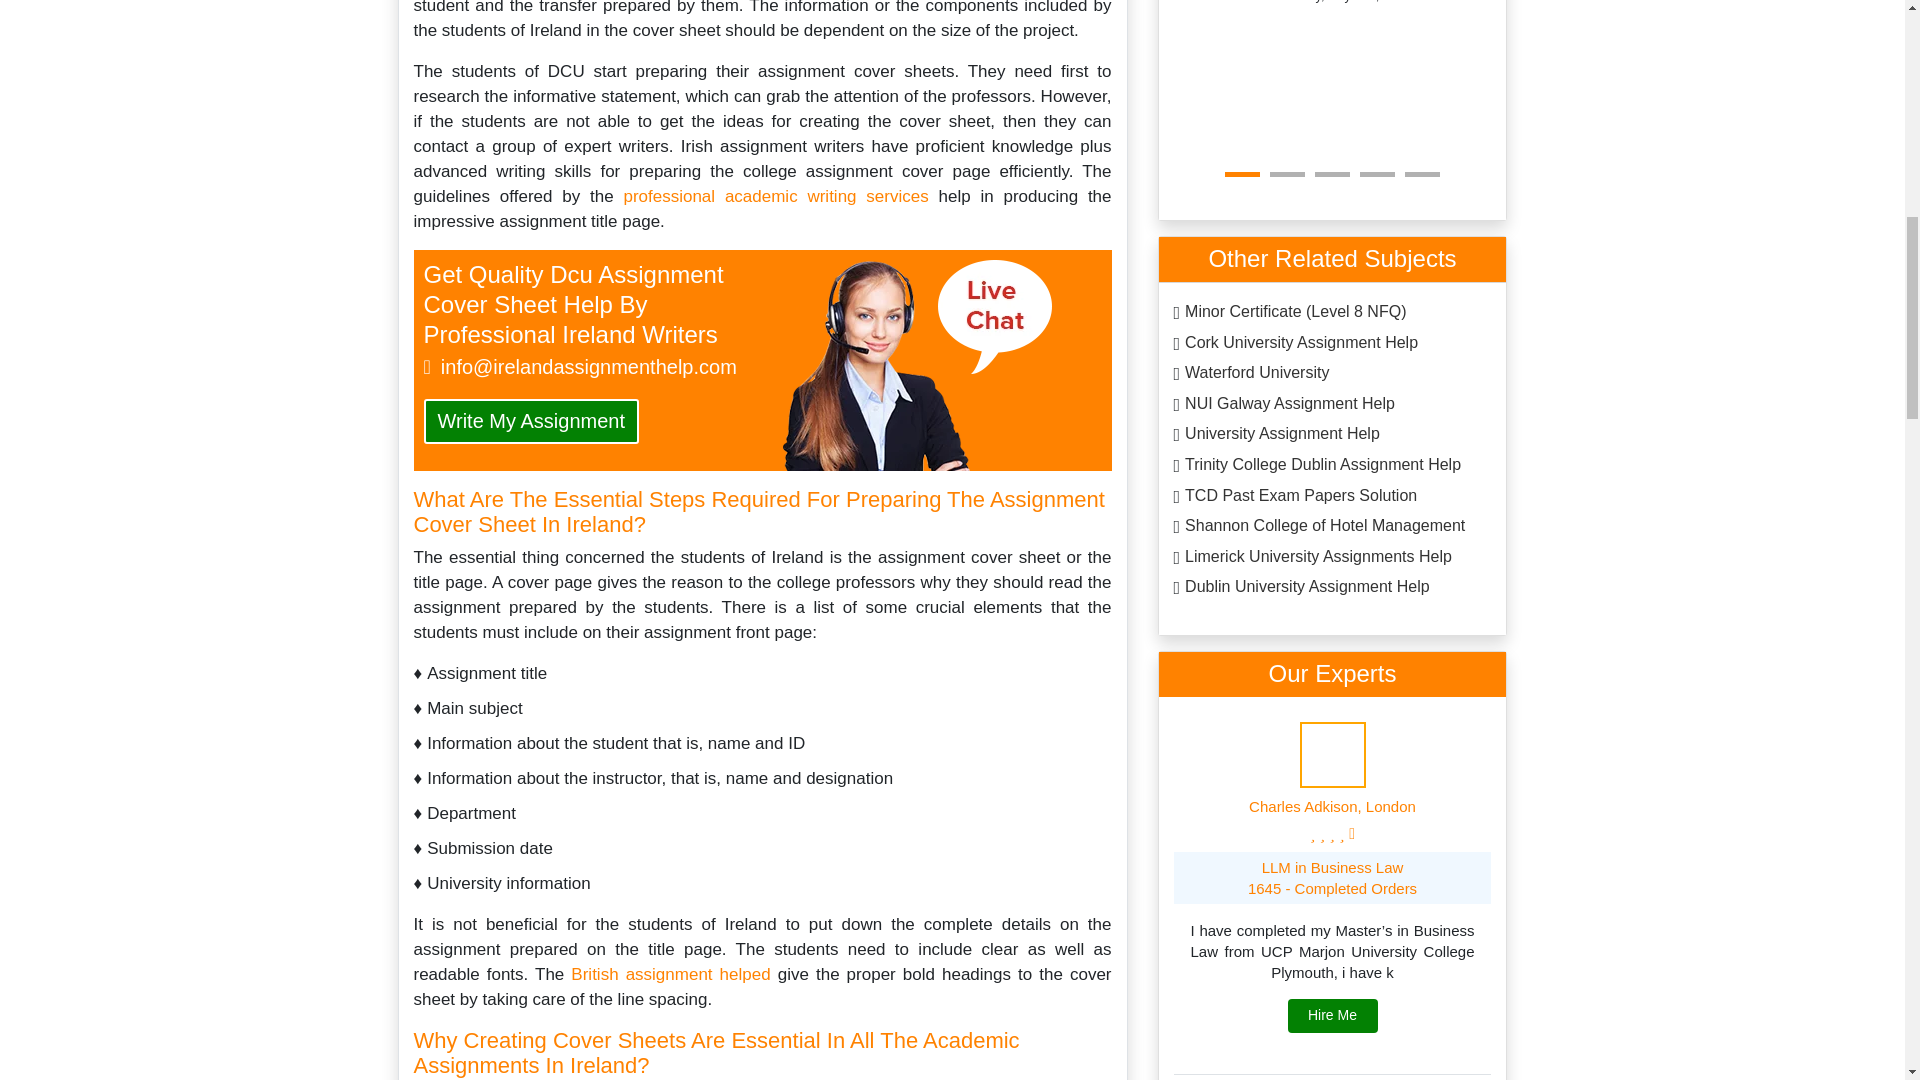 The height and width of the screenshot is (1080, 1920). I want to click on Cork University Assignment Help, so click(1301, 344).